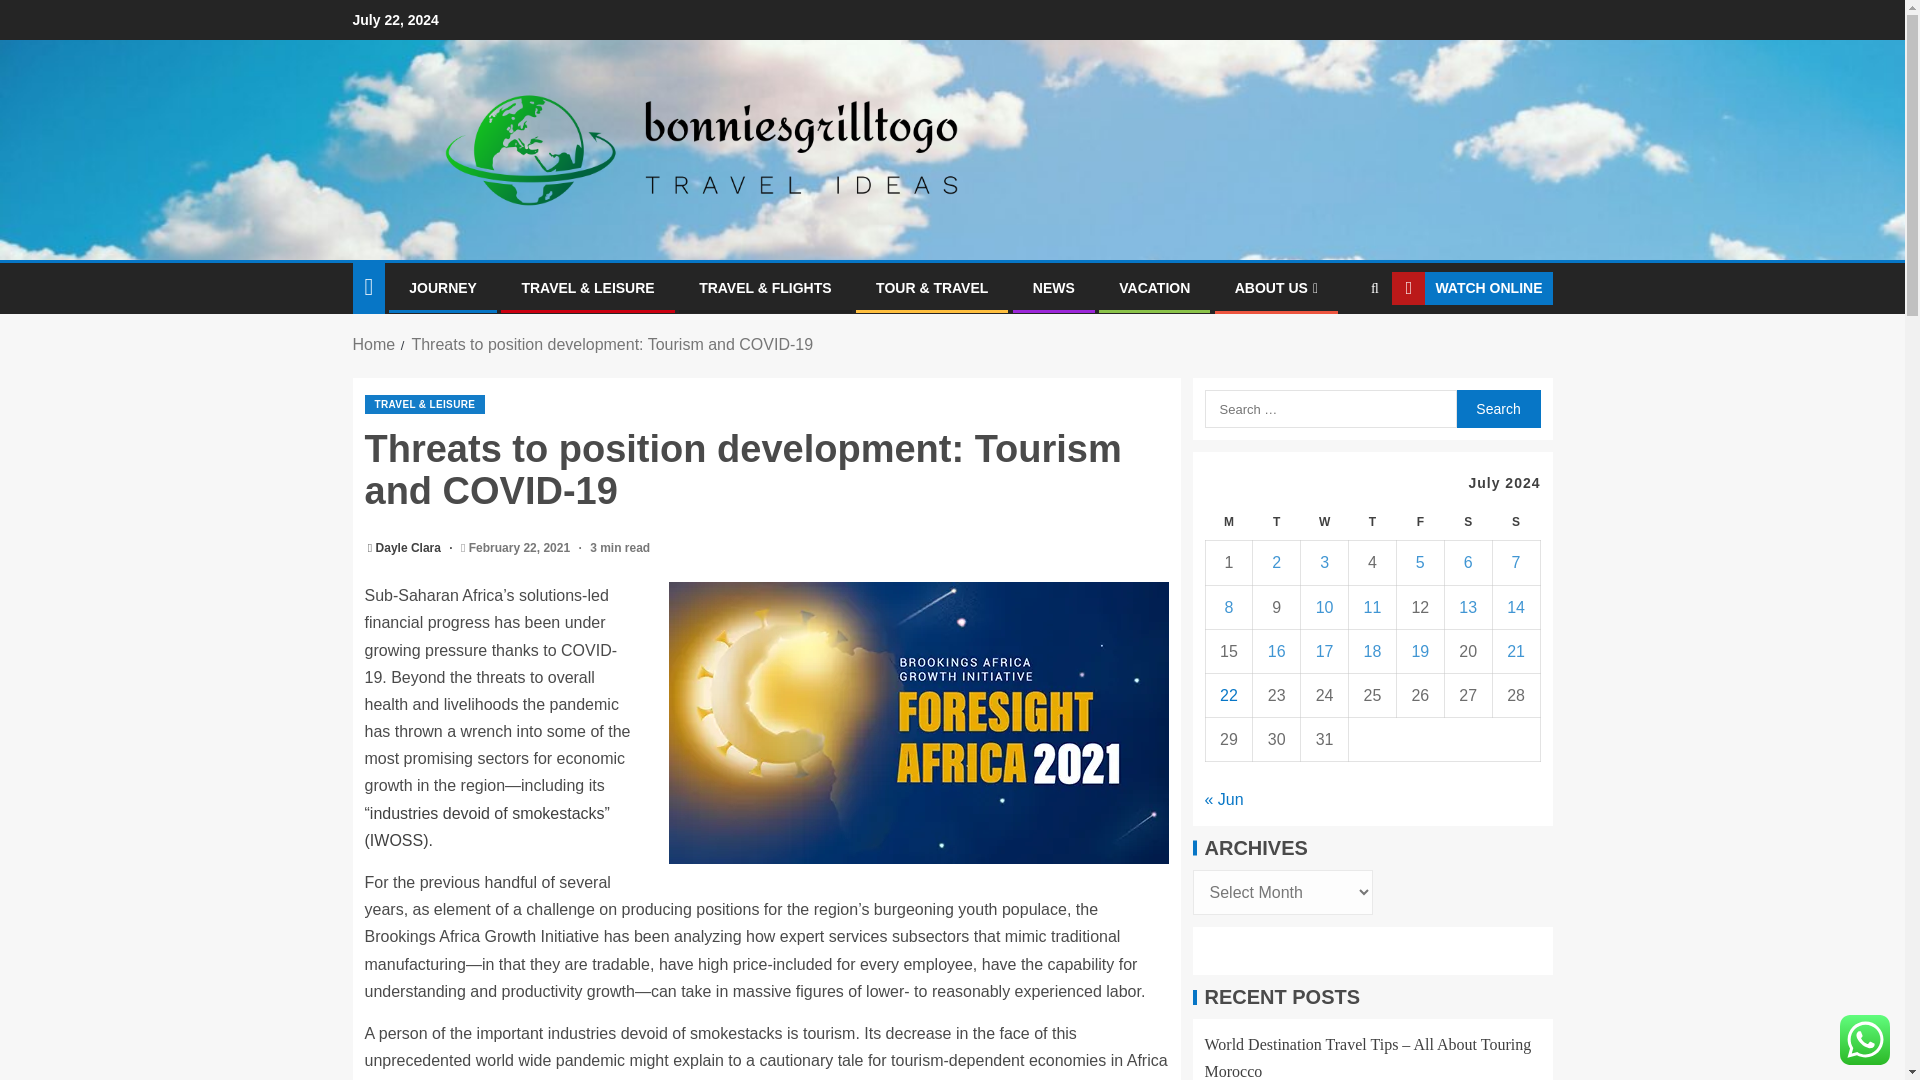 The image size is (1920, 1080). Describe the element at coordinates (373, 344) in the screenshot. I see `Home` at that location.